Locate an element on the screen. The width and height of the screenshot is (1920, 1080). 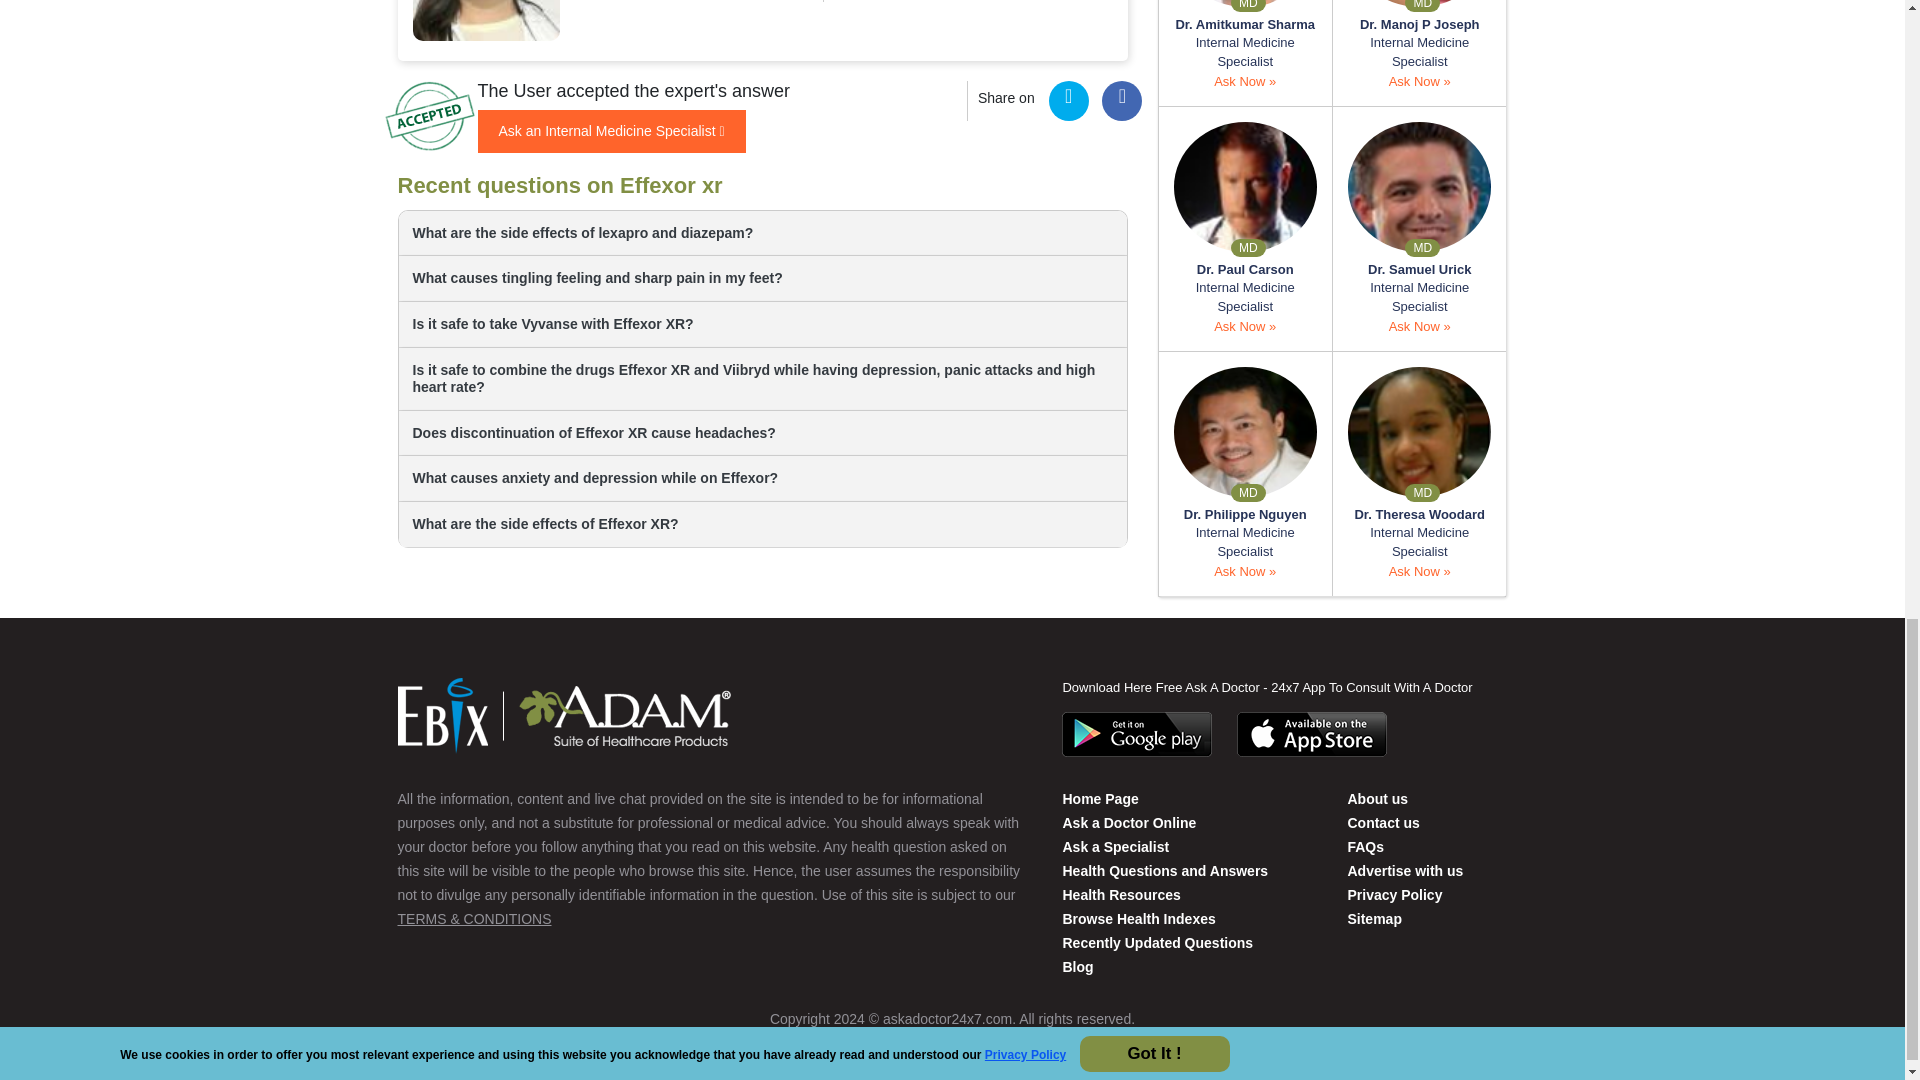
Health Resources is located at coordinates (1120, 894).